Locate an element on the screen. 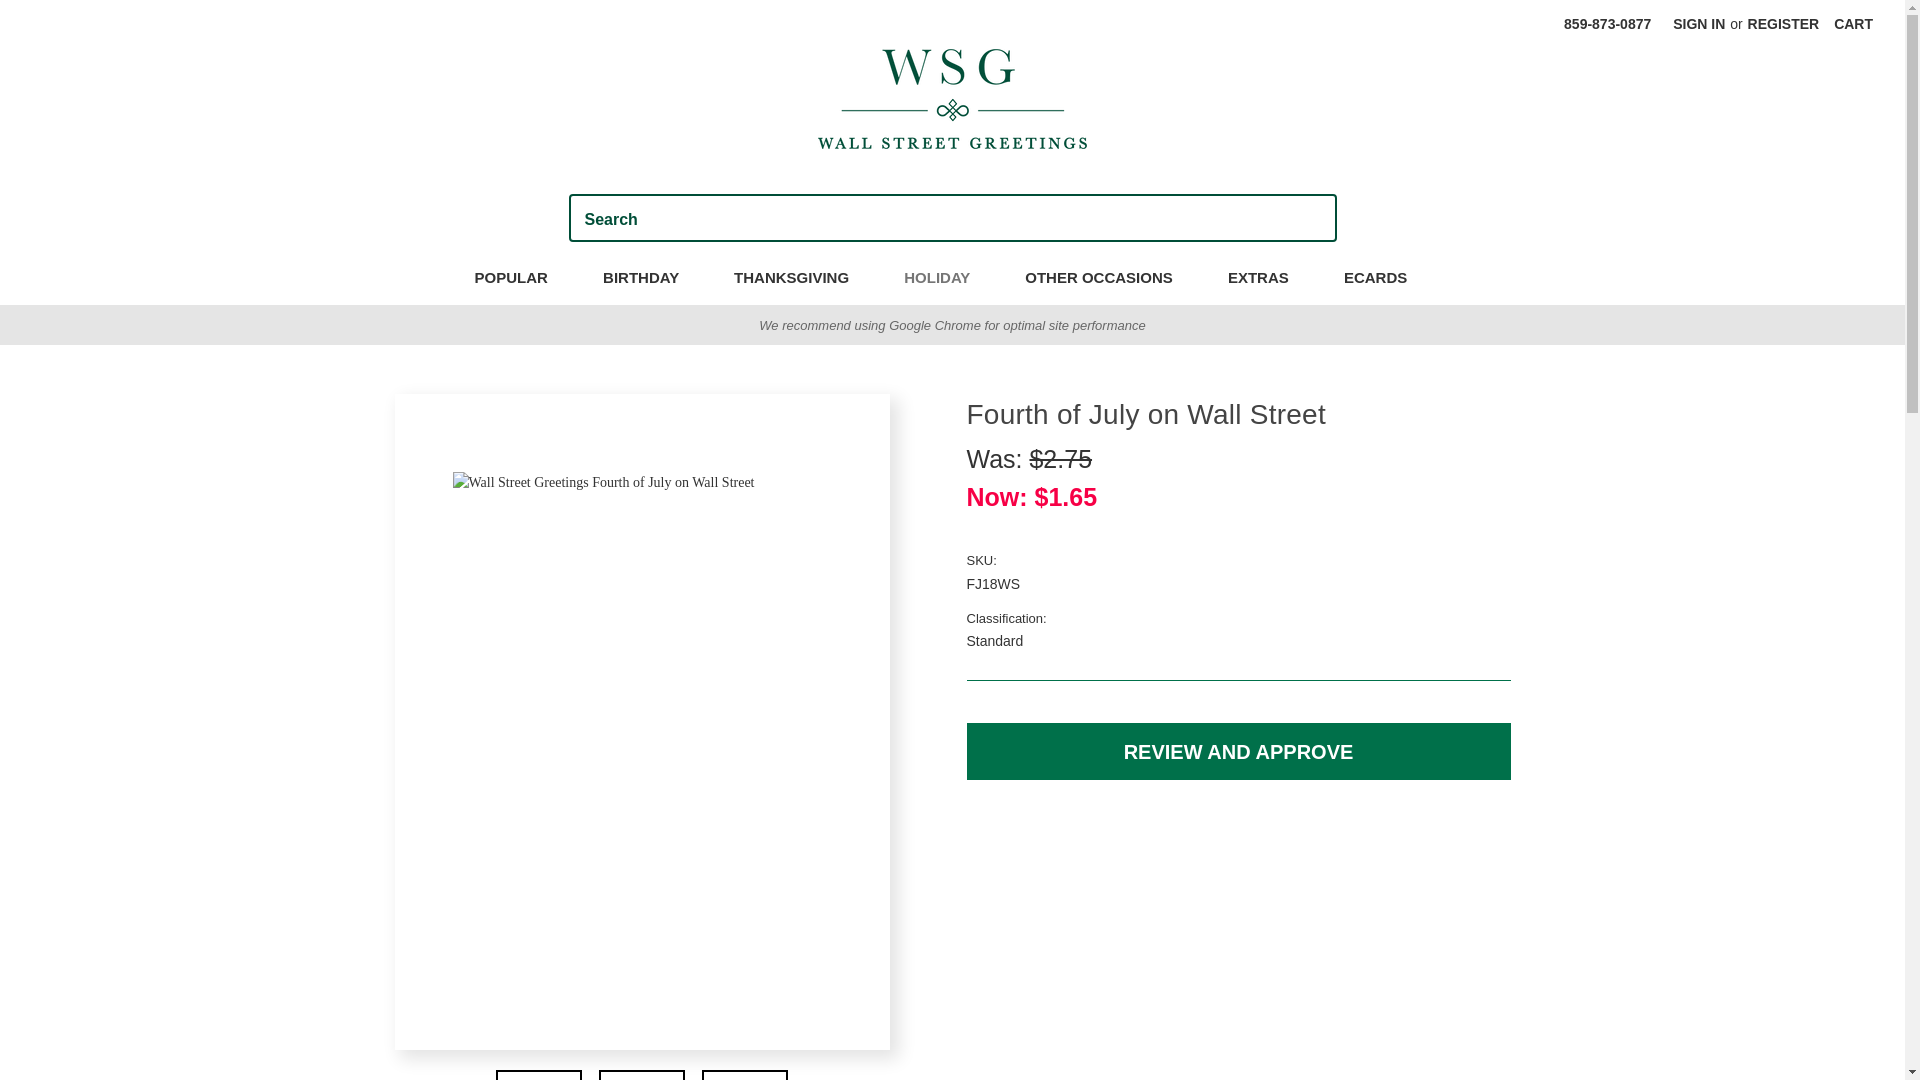  SIGN IN is located at coordinates (1698, 24).